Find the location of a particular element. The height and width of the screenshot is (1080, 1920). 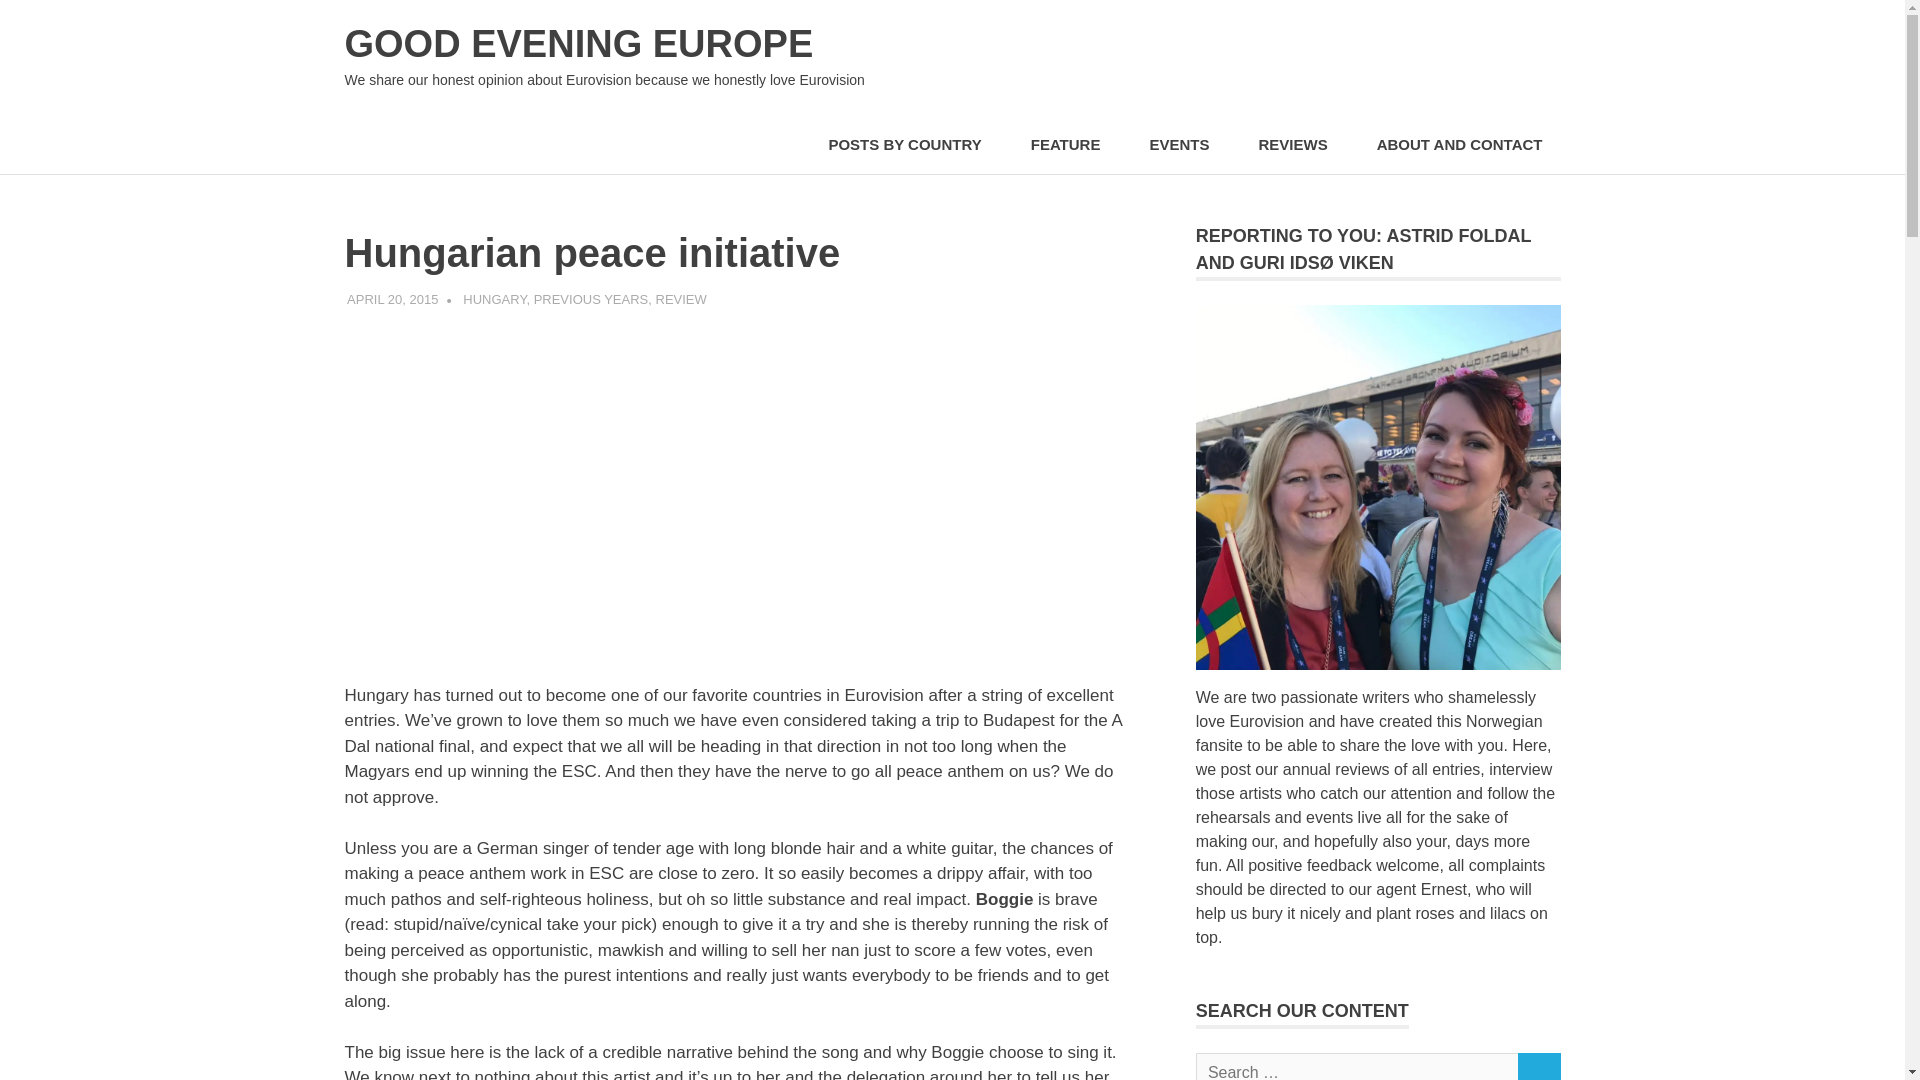

4:42 pm is located at coordinates (392, 298).